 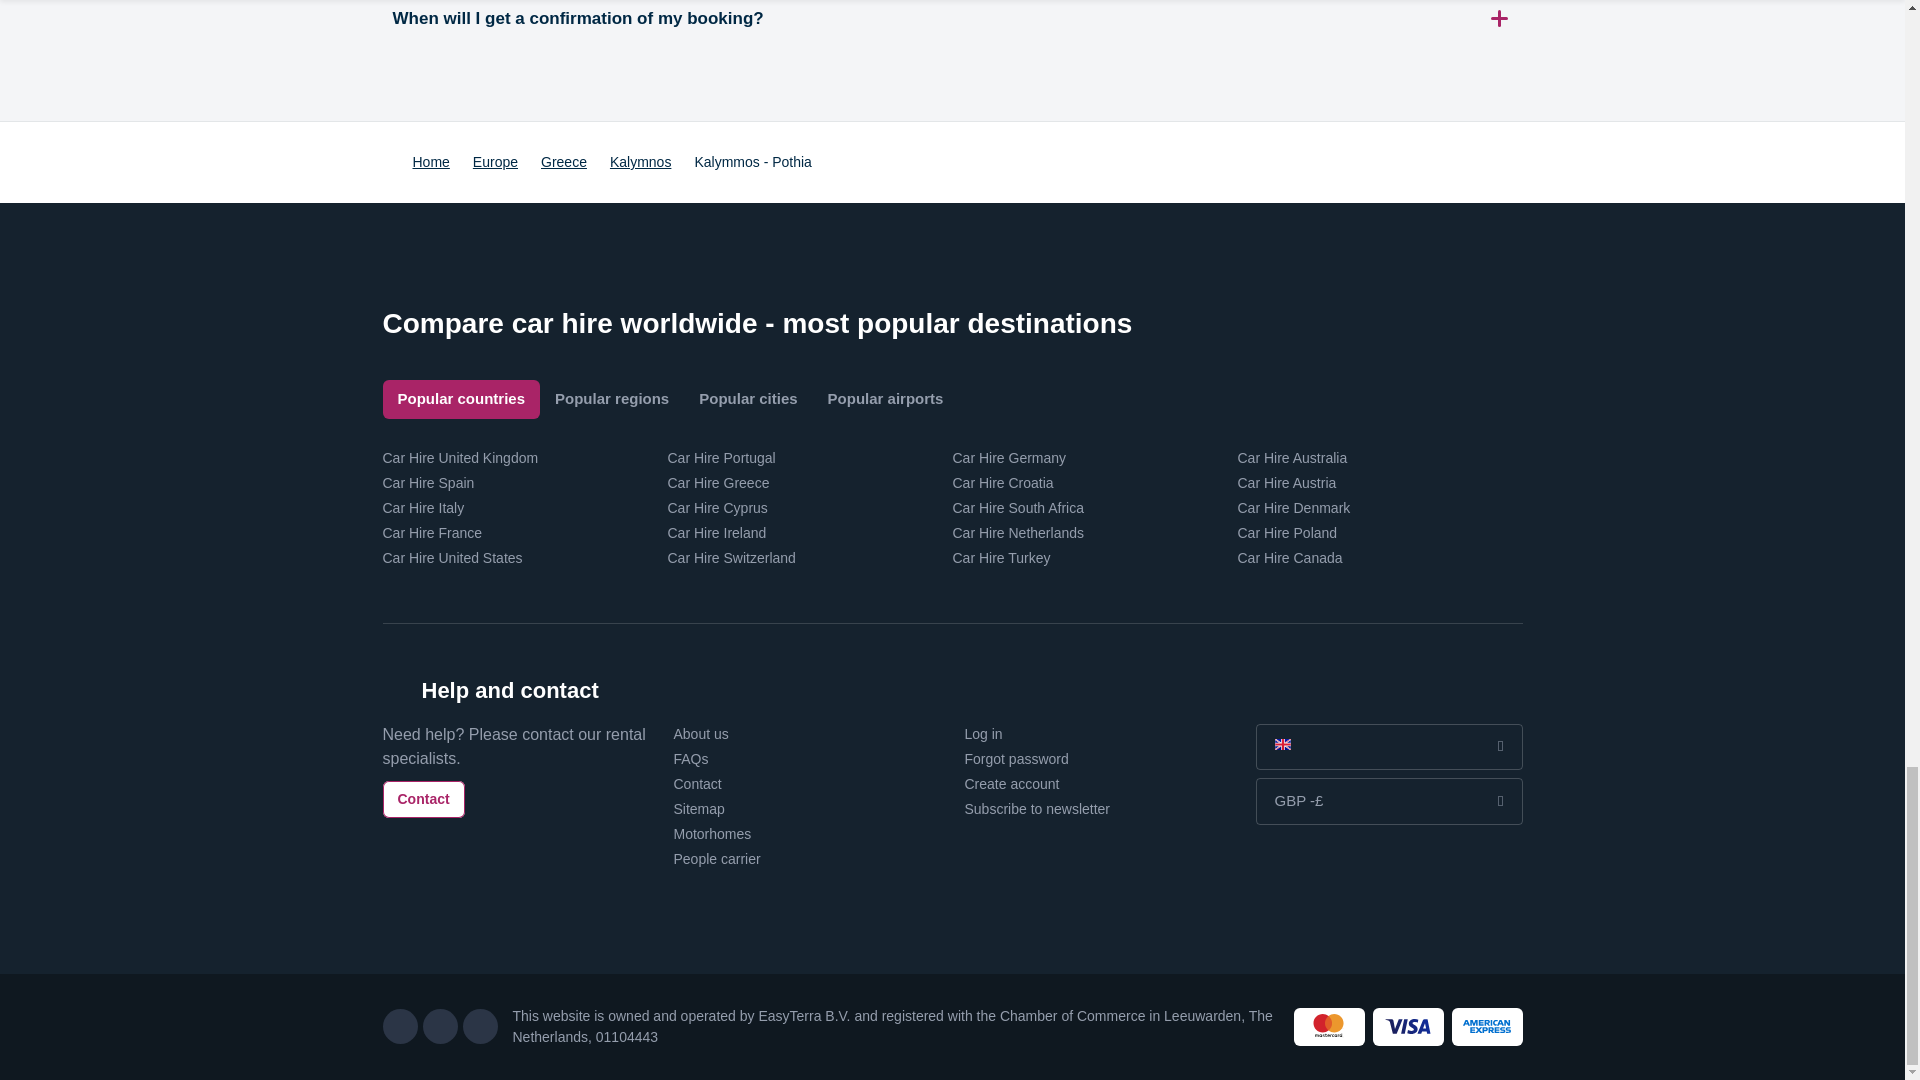 I want to click on Car Hire Italy, so click(x=423, y=508).